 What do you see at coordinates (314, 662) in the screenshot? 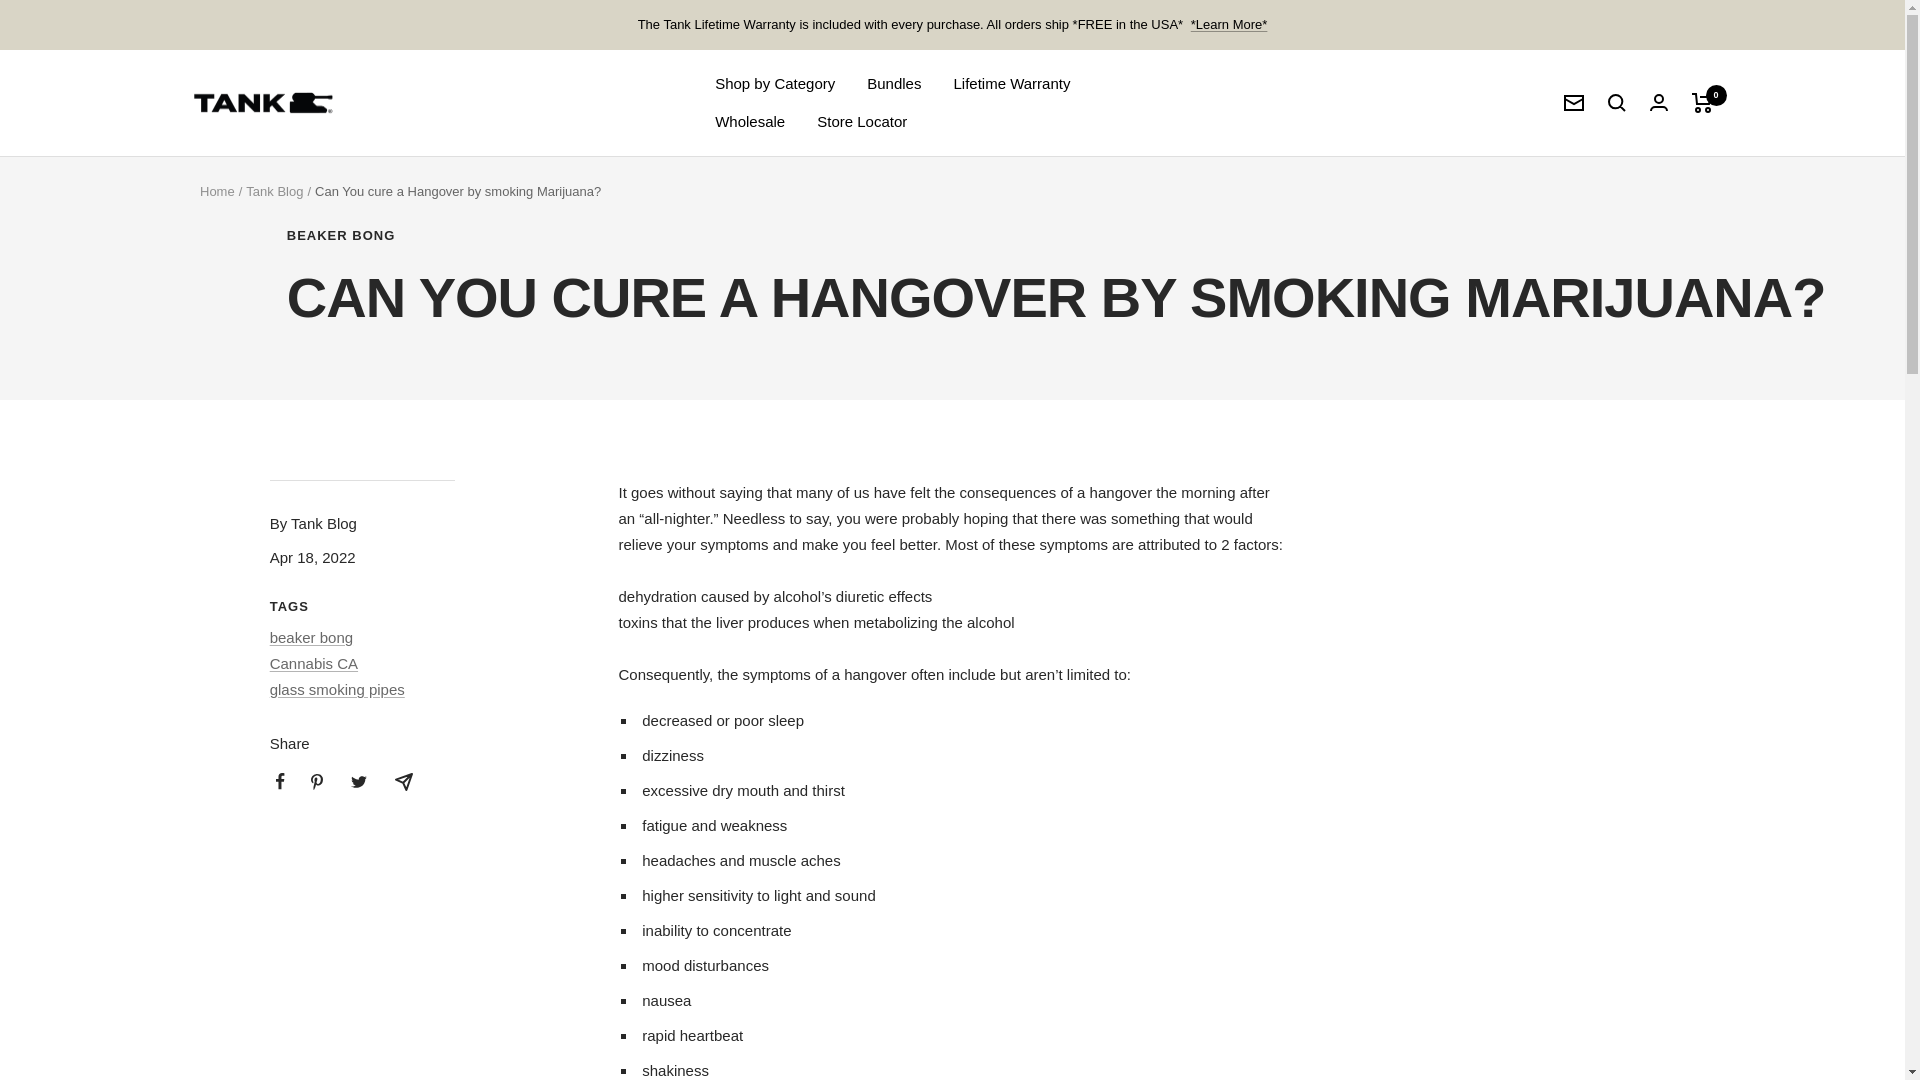
I see `Cannabis CA` at bounding box center [314, 662].